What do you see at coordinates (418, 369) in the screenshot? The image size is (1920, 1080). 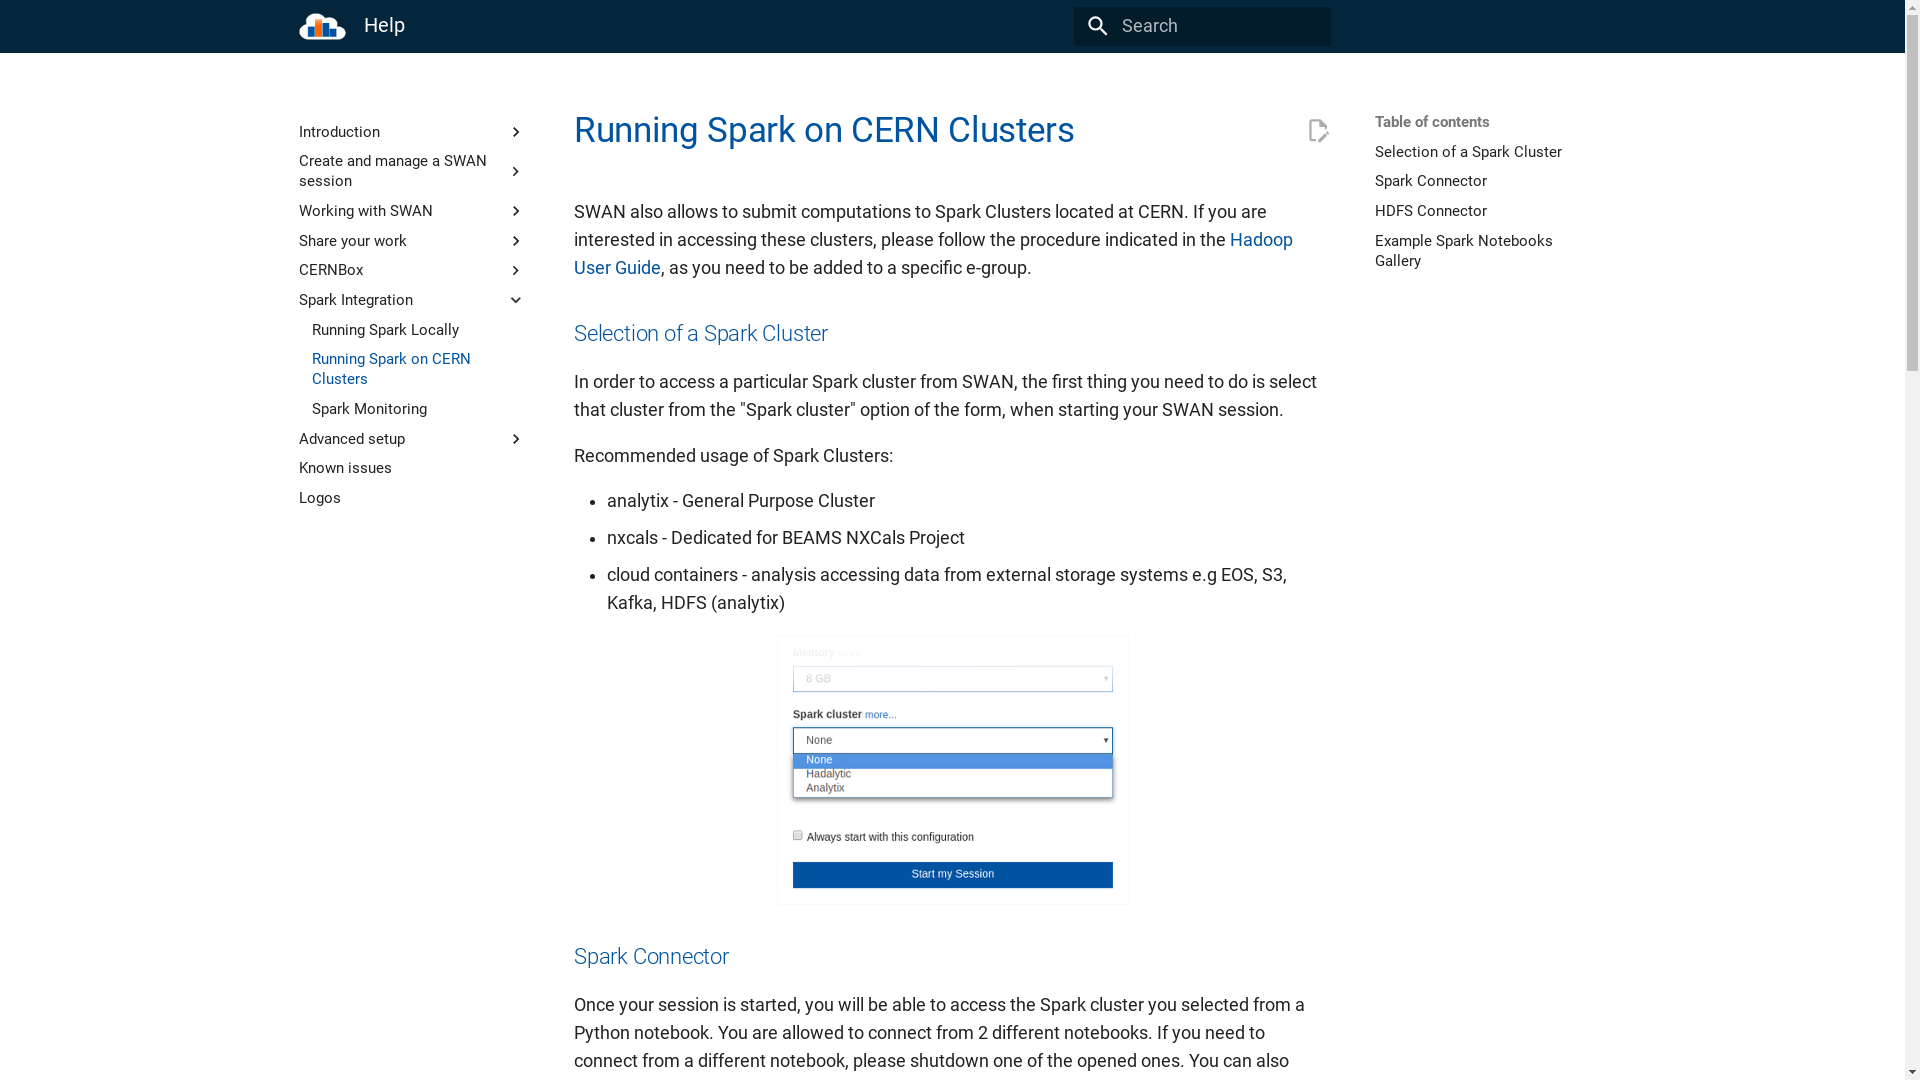 I see `Running Spark on CERN Clusters` at bounding box center [418, 369].